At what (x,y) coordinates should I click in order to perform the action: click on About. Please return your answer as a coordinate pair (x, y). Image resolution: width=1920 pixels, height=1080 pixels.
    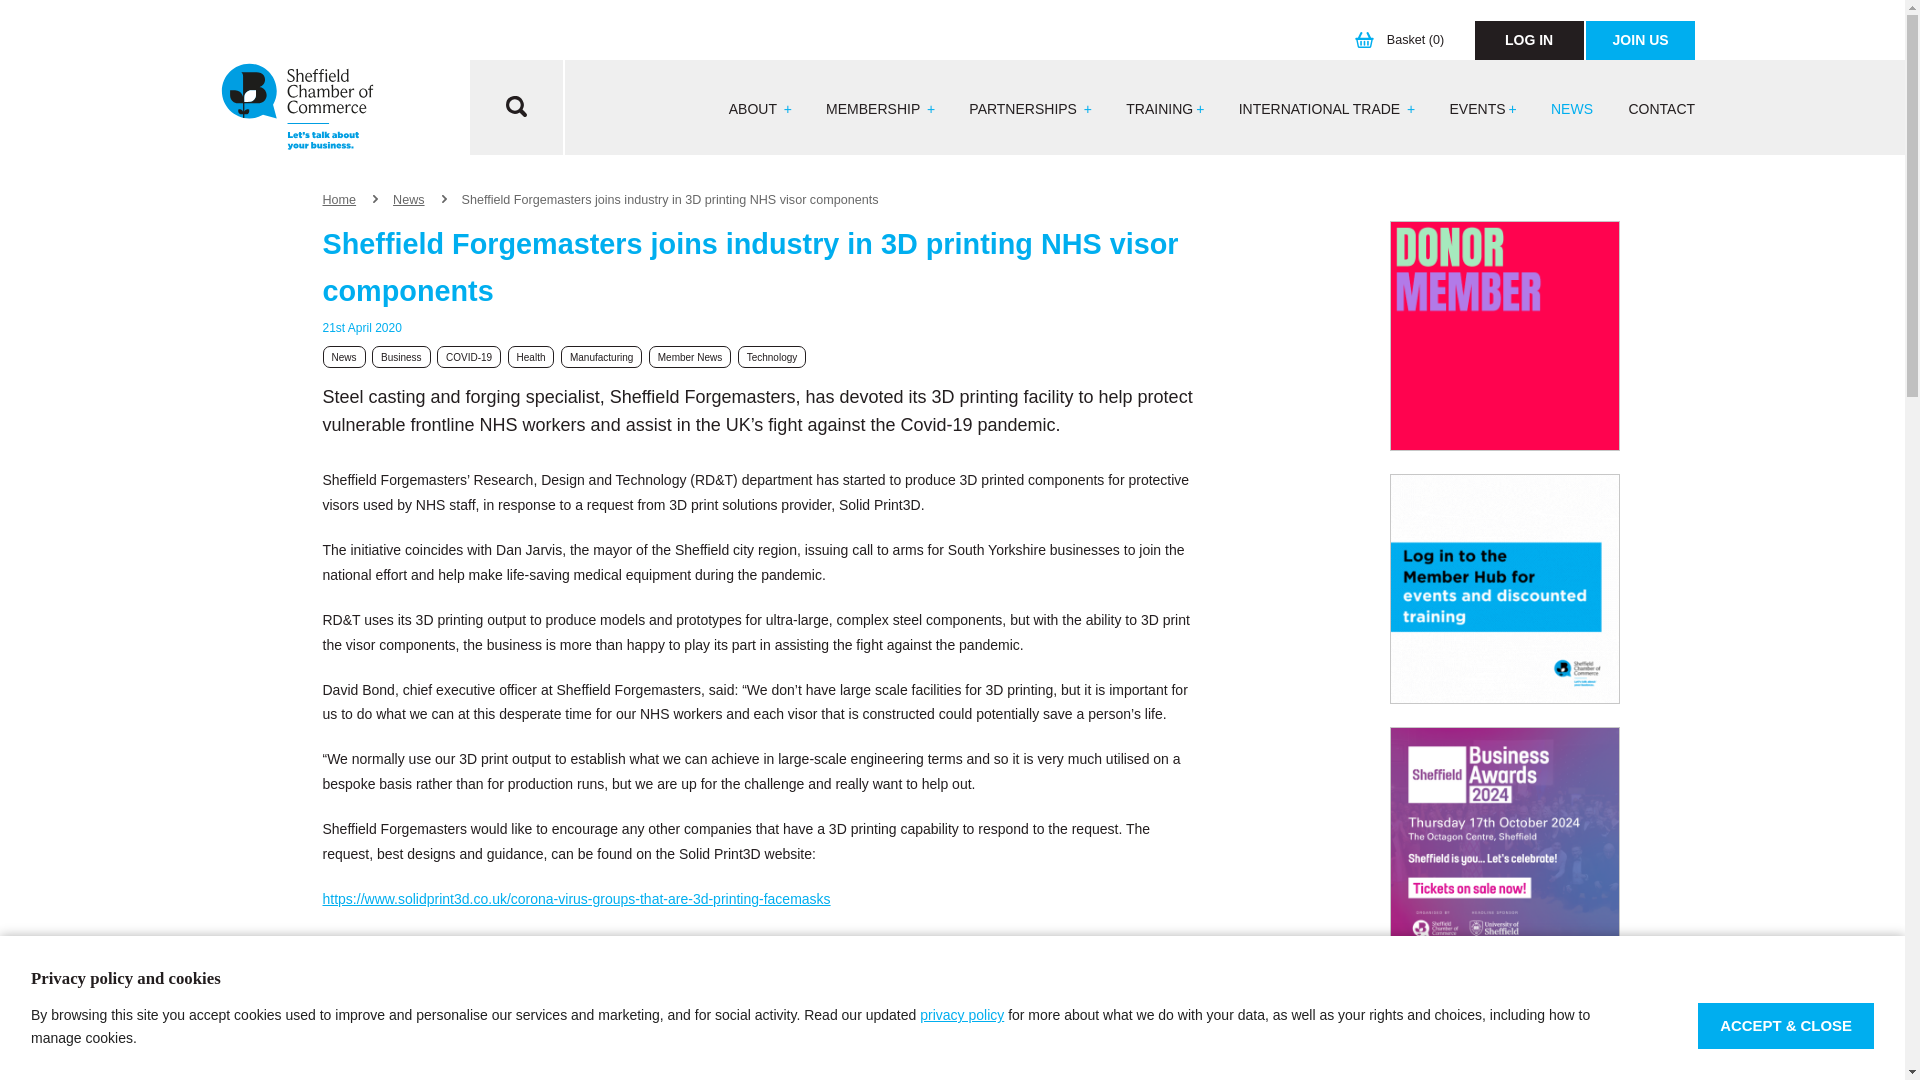
    Looking at the image, I should click on (760, 110).